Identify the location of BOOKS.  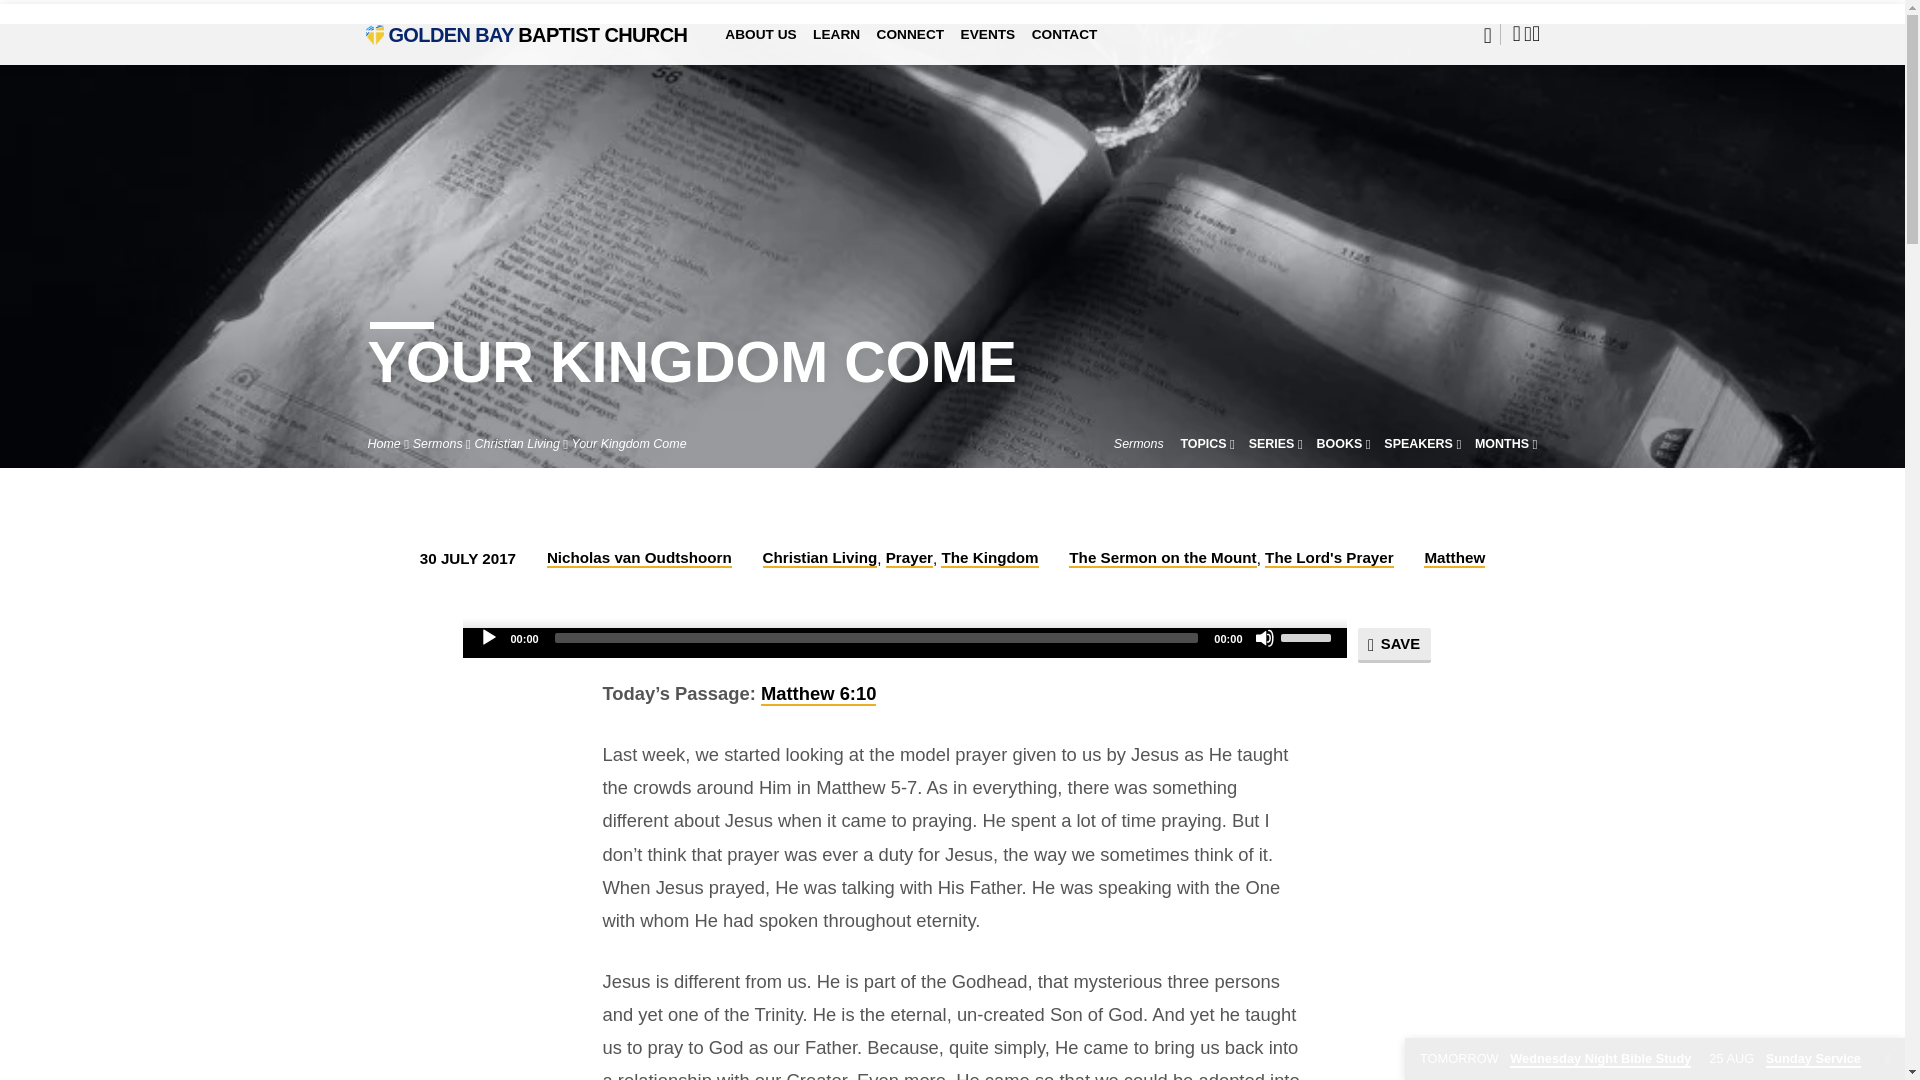
(1344, 444).